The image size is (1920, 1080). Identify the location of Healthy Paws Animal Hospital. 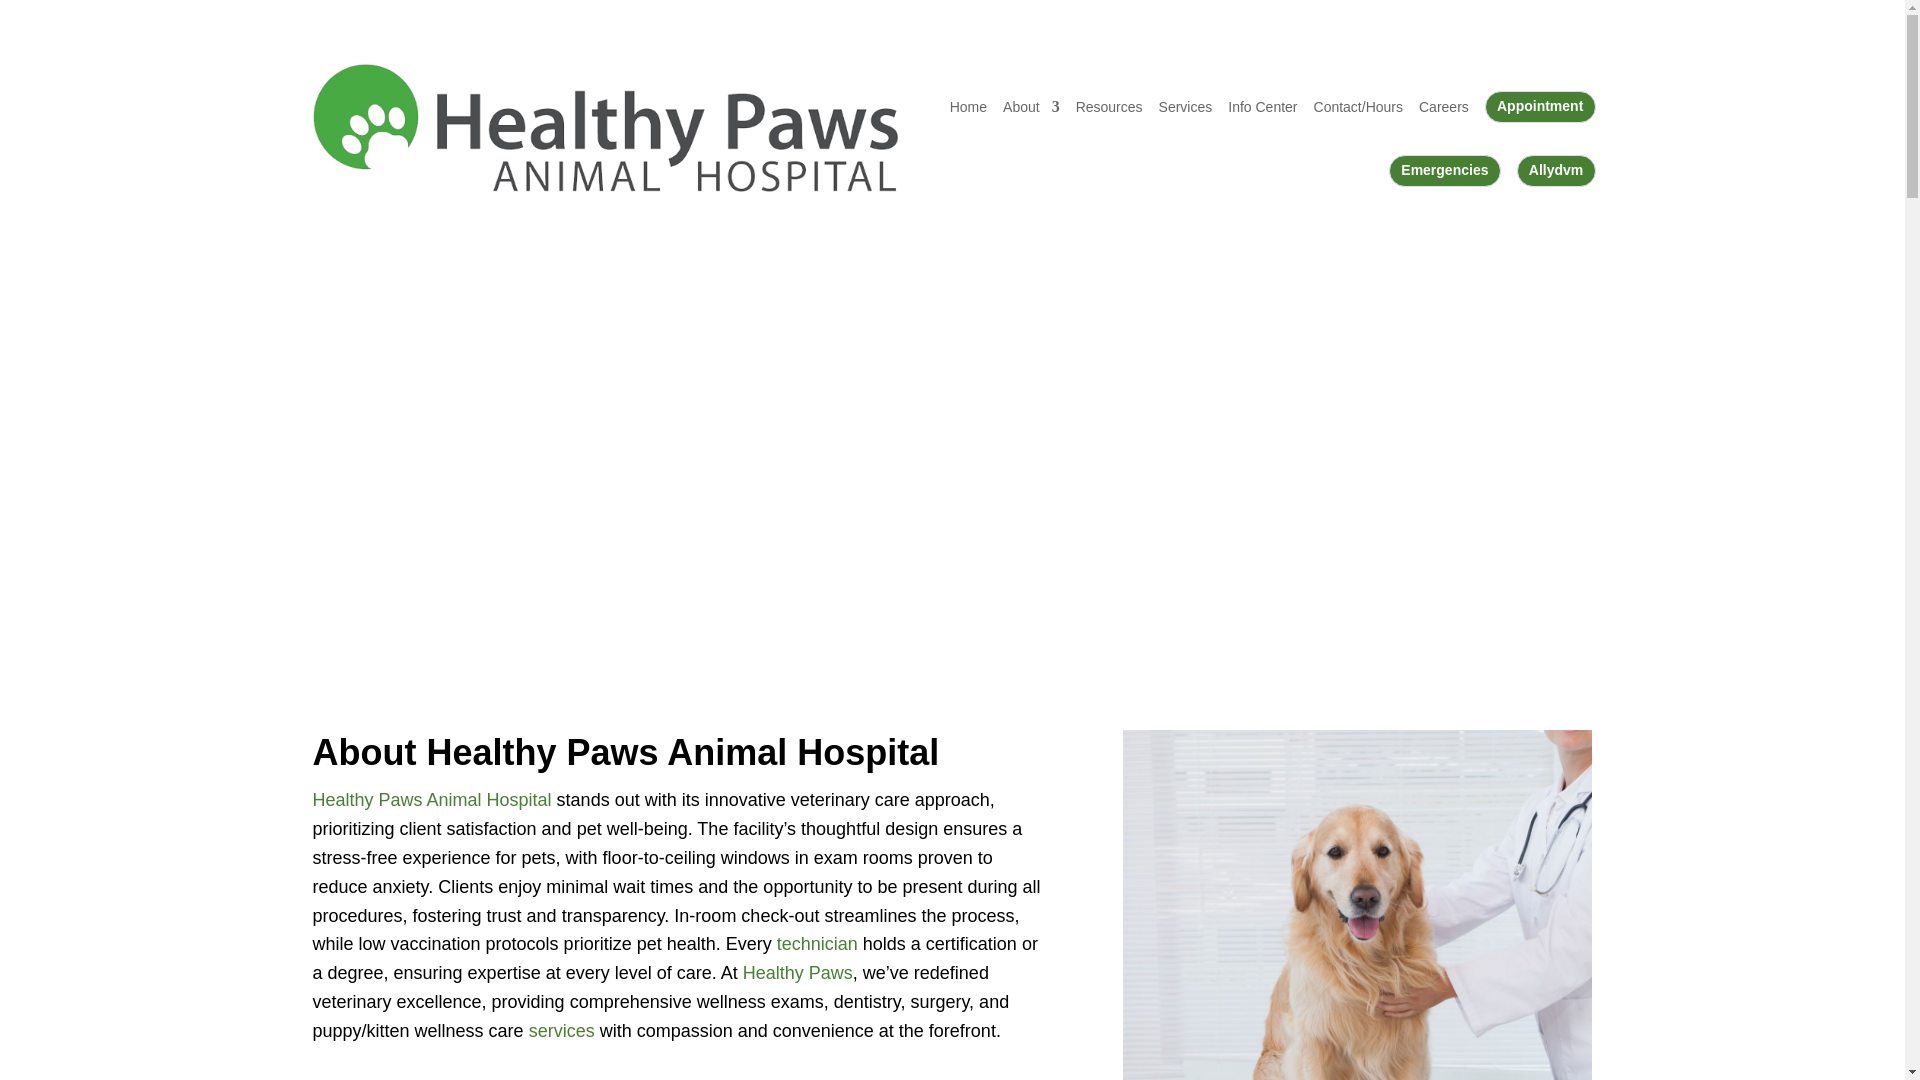
(431, 800).